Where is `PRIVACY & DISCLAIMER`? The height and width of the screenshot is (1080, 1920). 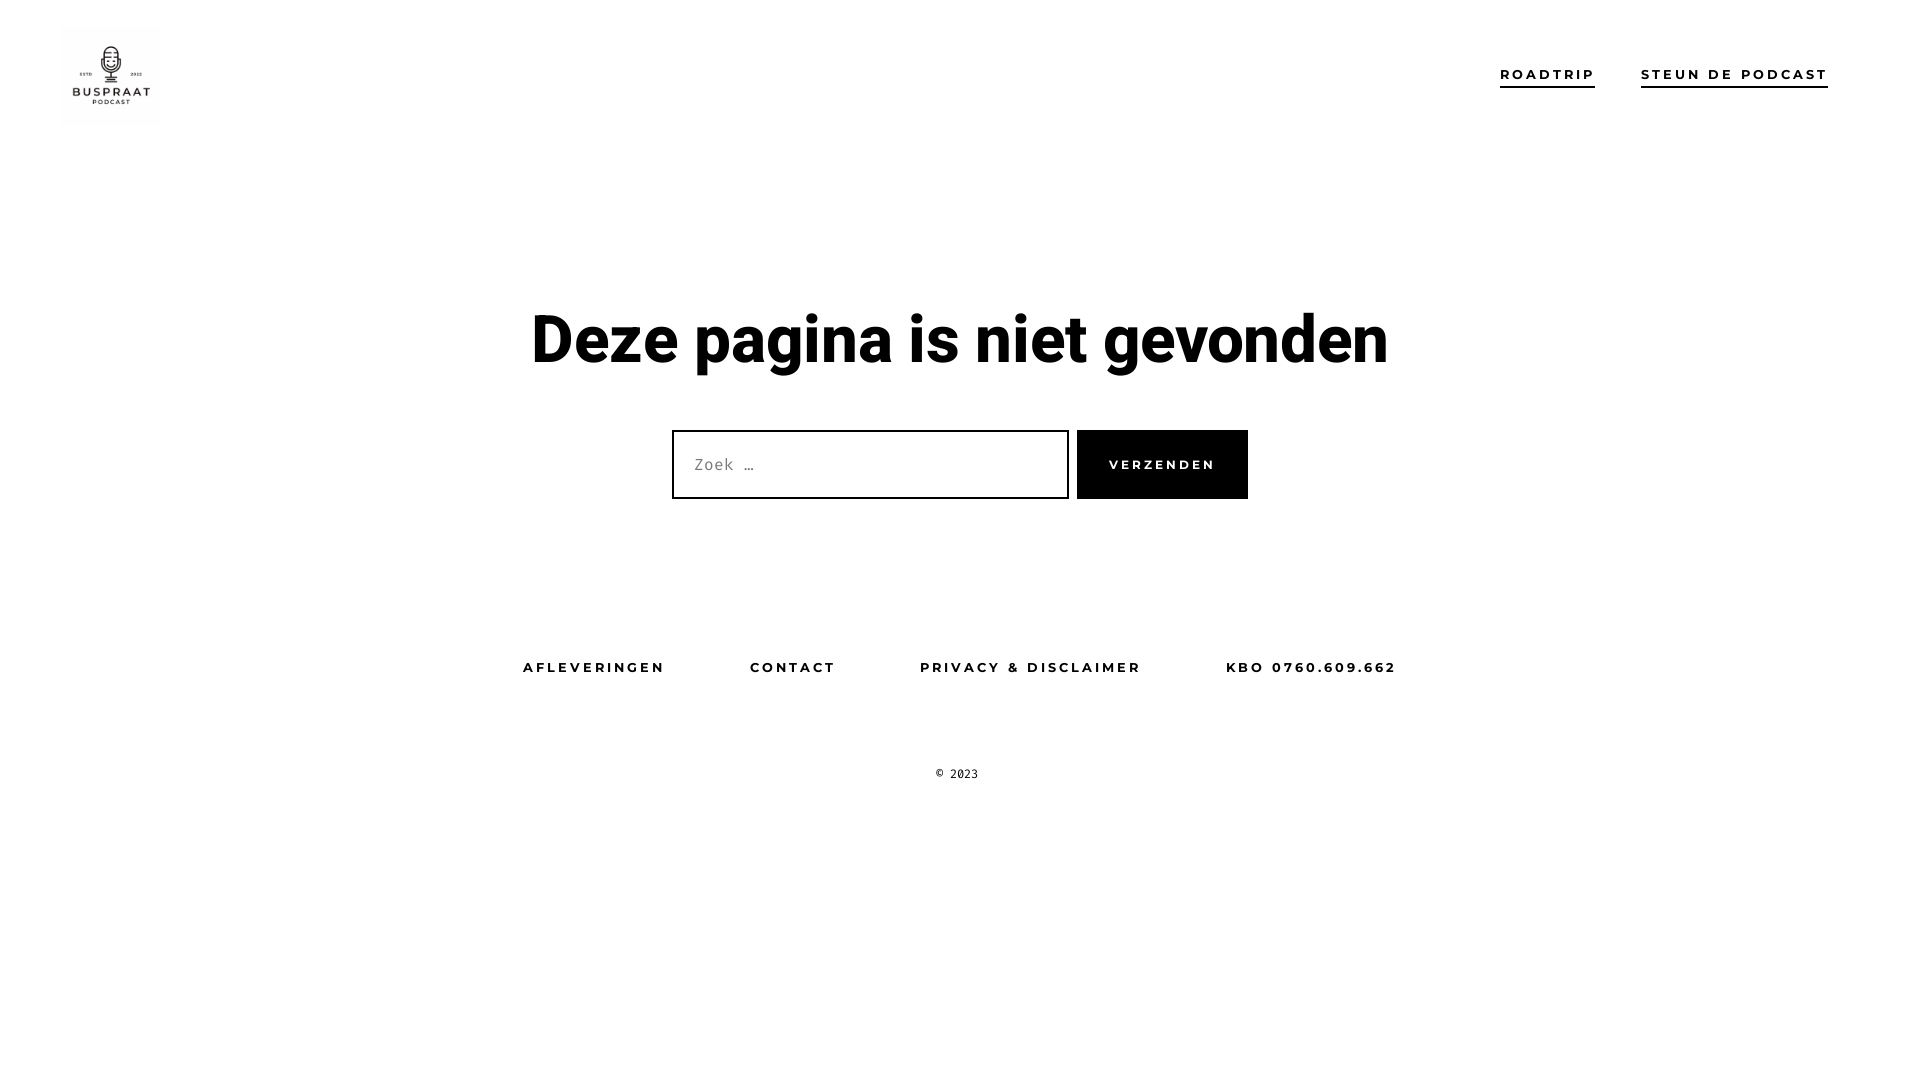
PRIVACY & DISCLAIMER is located at coordinates (1031, 668).